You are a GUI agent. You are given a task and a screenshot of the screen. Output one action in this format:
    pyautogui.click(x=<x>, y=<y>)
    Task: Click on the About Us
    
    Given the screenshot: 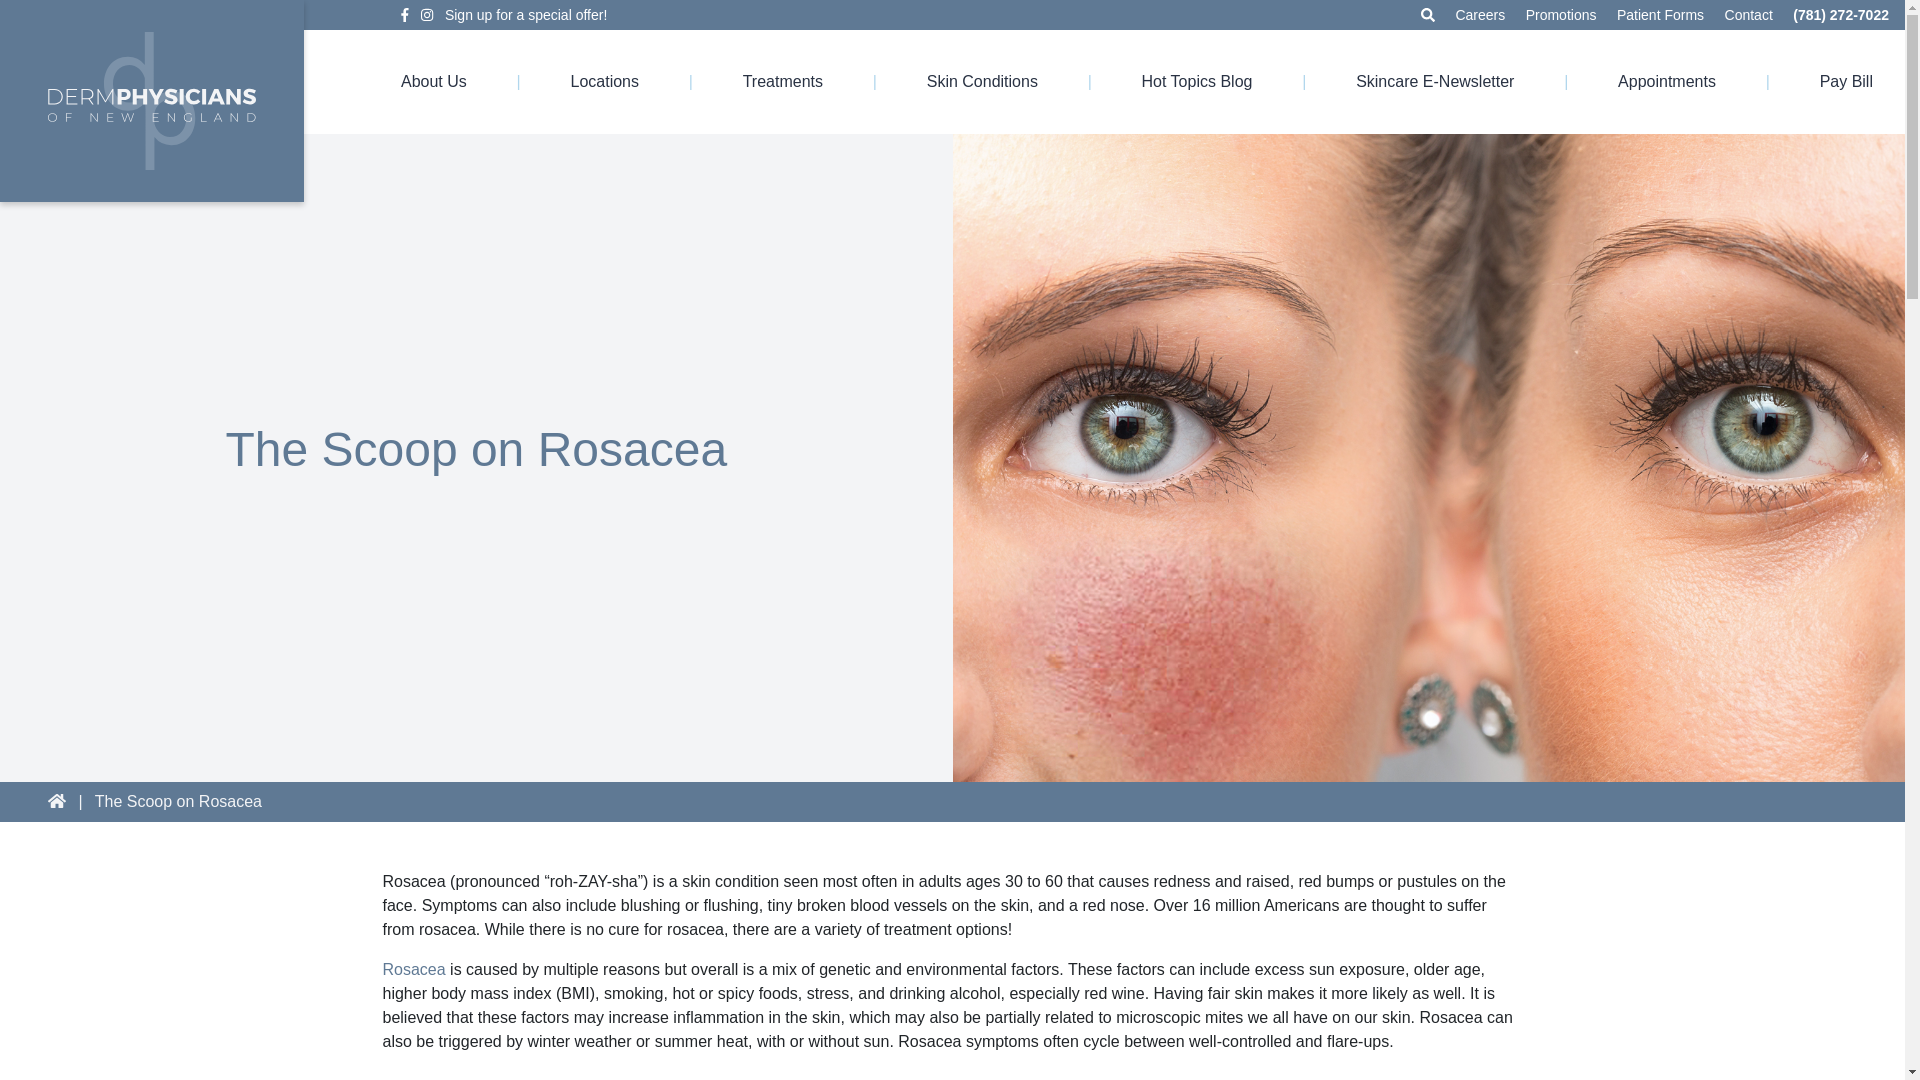 What is the action you would take?
    pyautogui.click(x=434, y=82)
    